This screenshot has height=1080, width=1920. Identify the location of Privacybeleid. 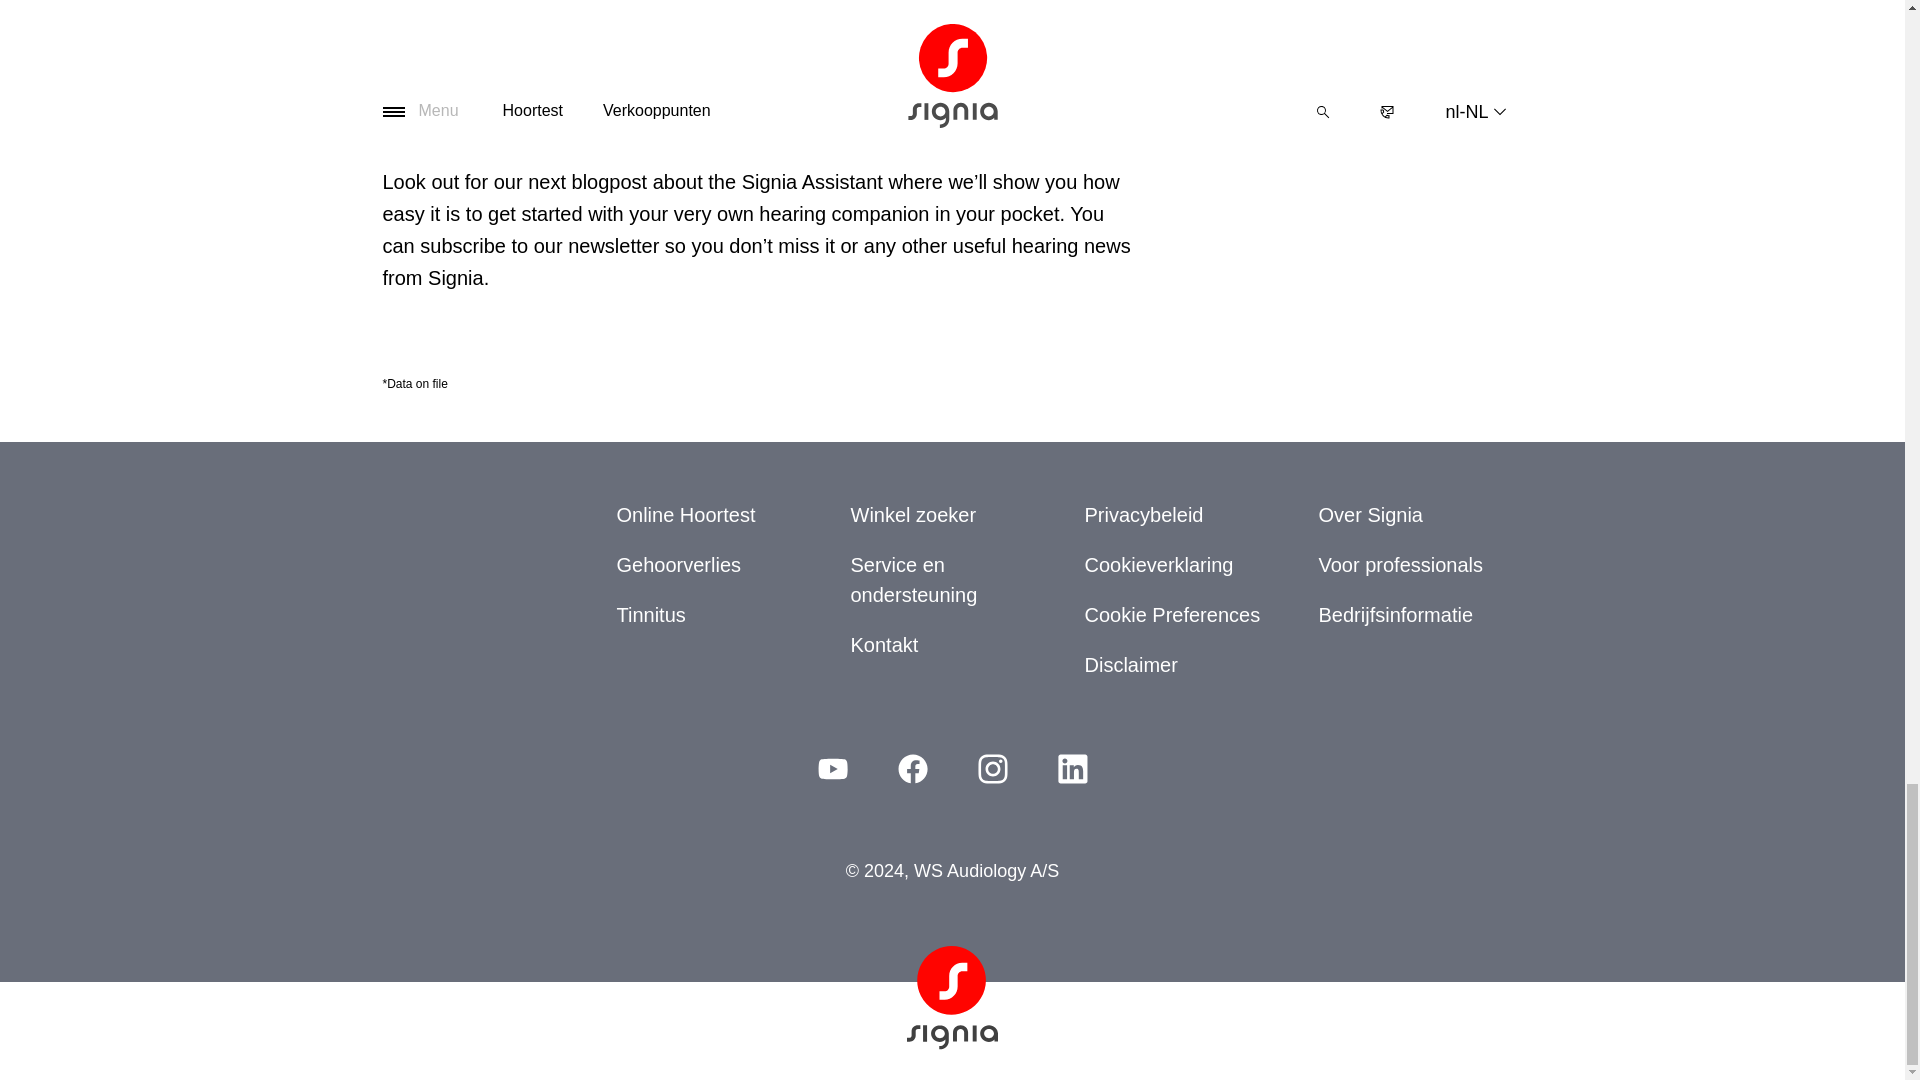
(1150, 514).